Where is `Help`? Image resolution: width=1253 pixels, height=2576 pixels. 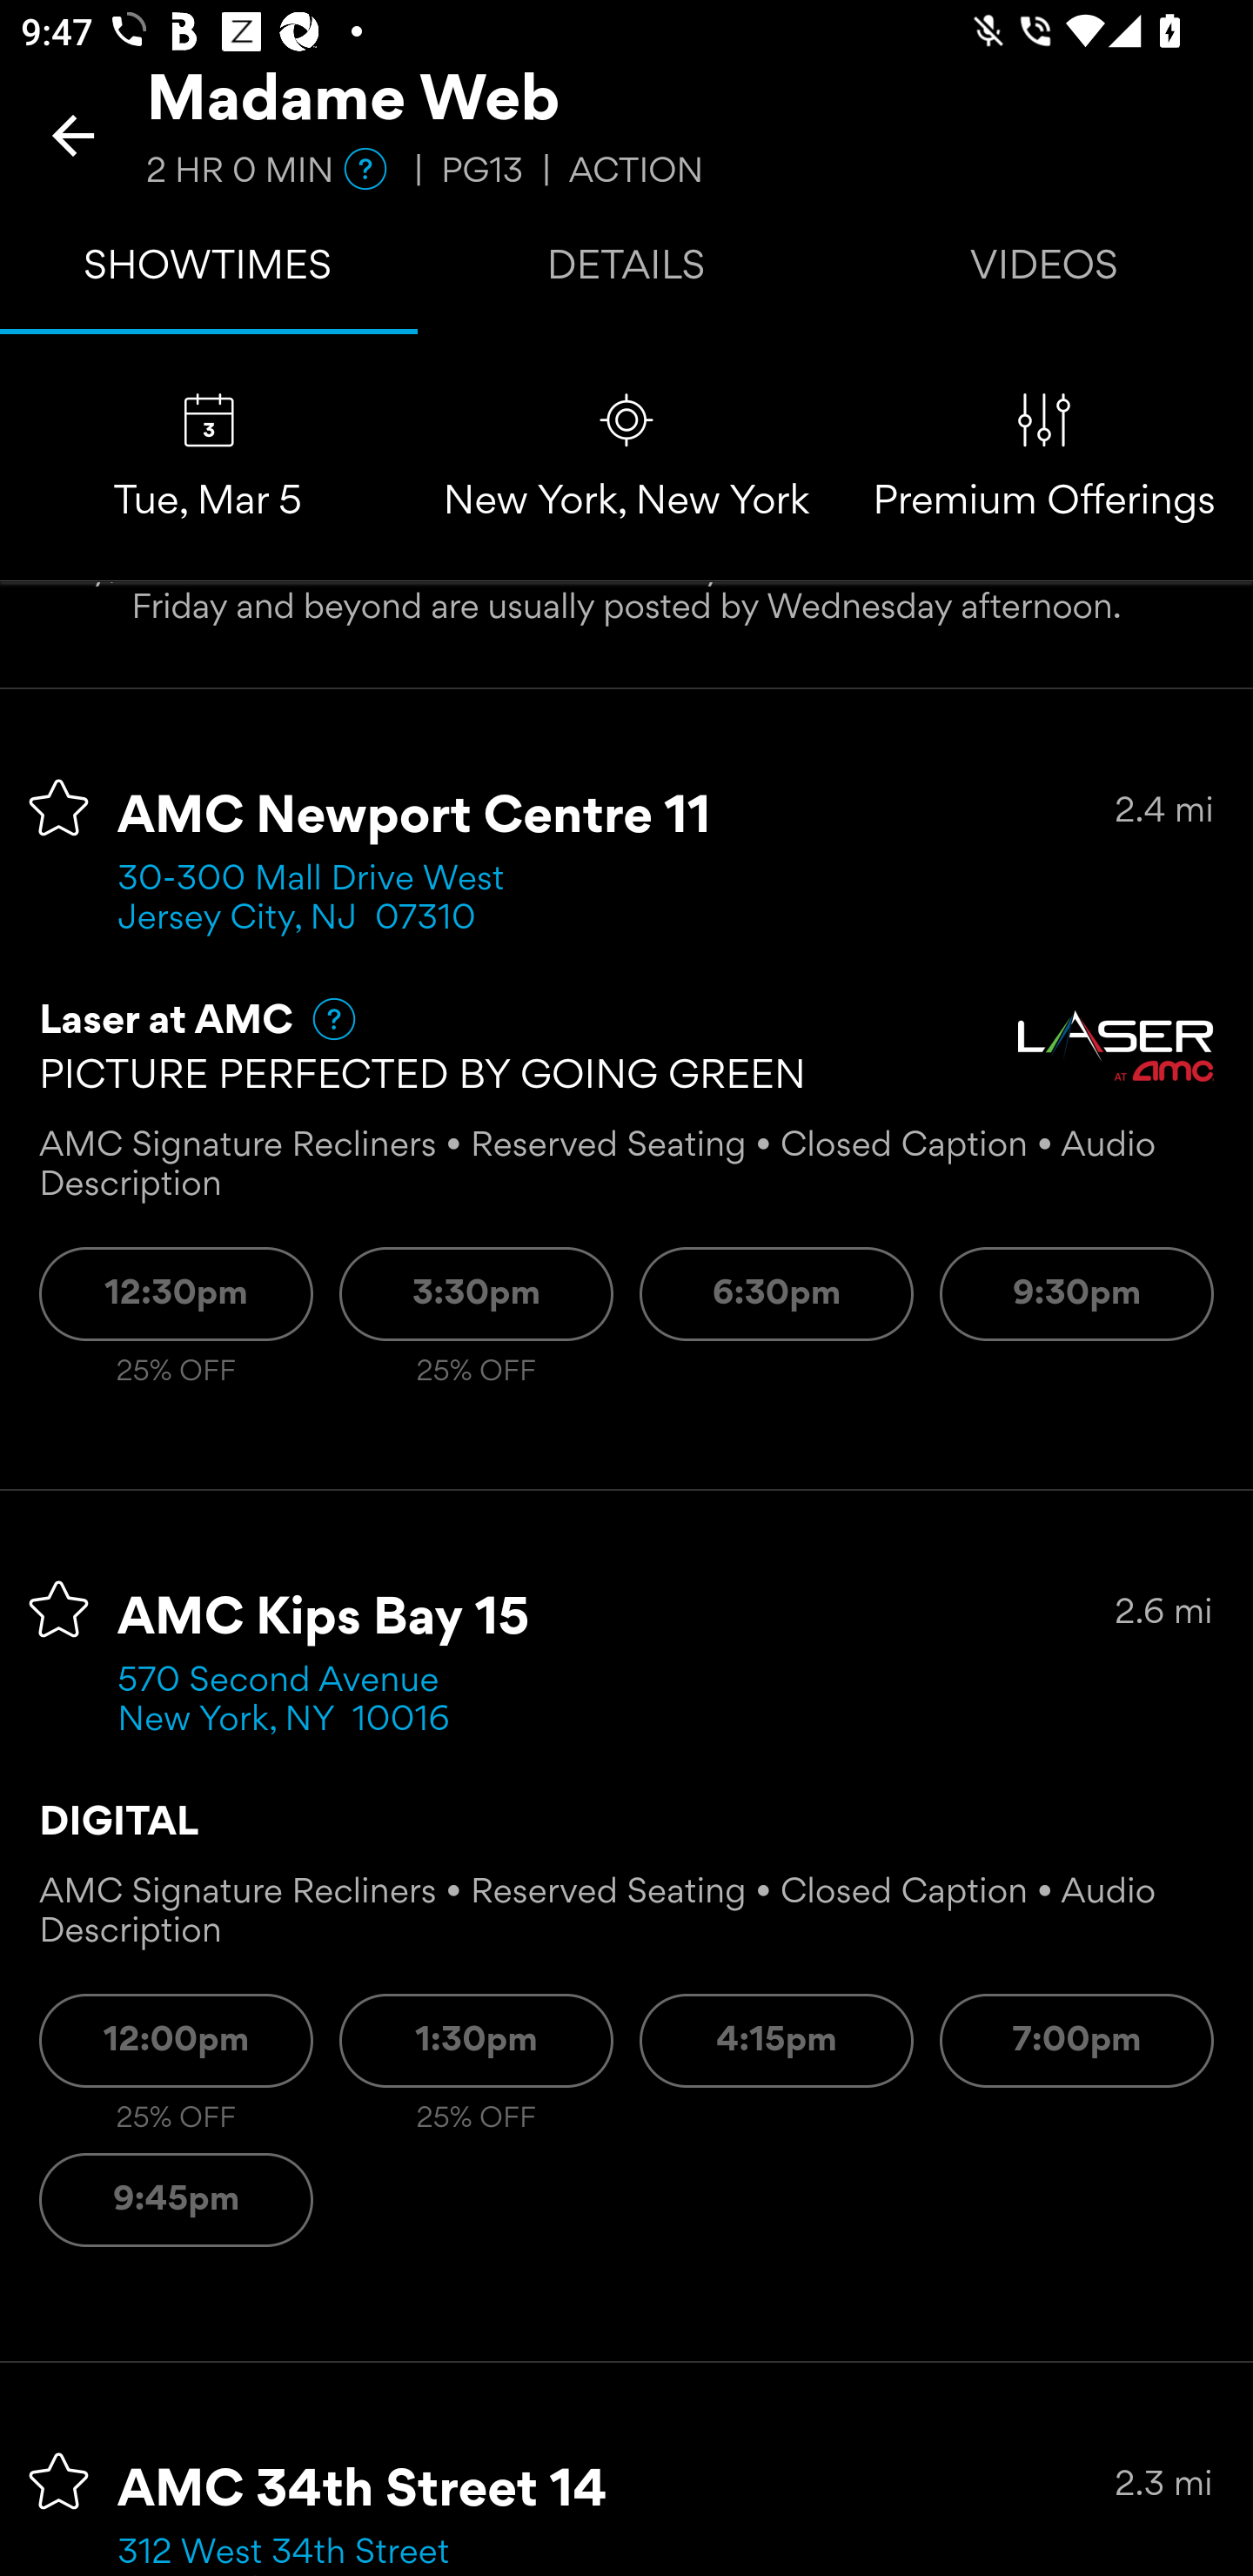 Help is located at coordinates (320, 1018).